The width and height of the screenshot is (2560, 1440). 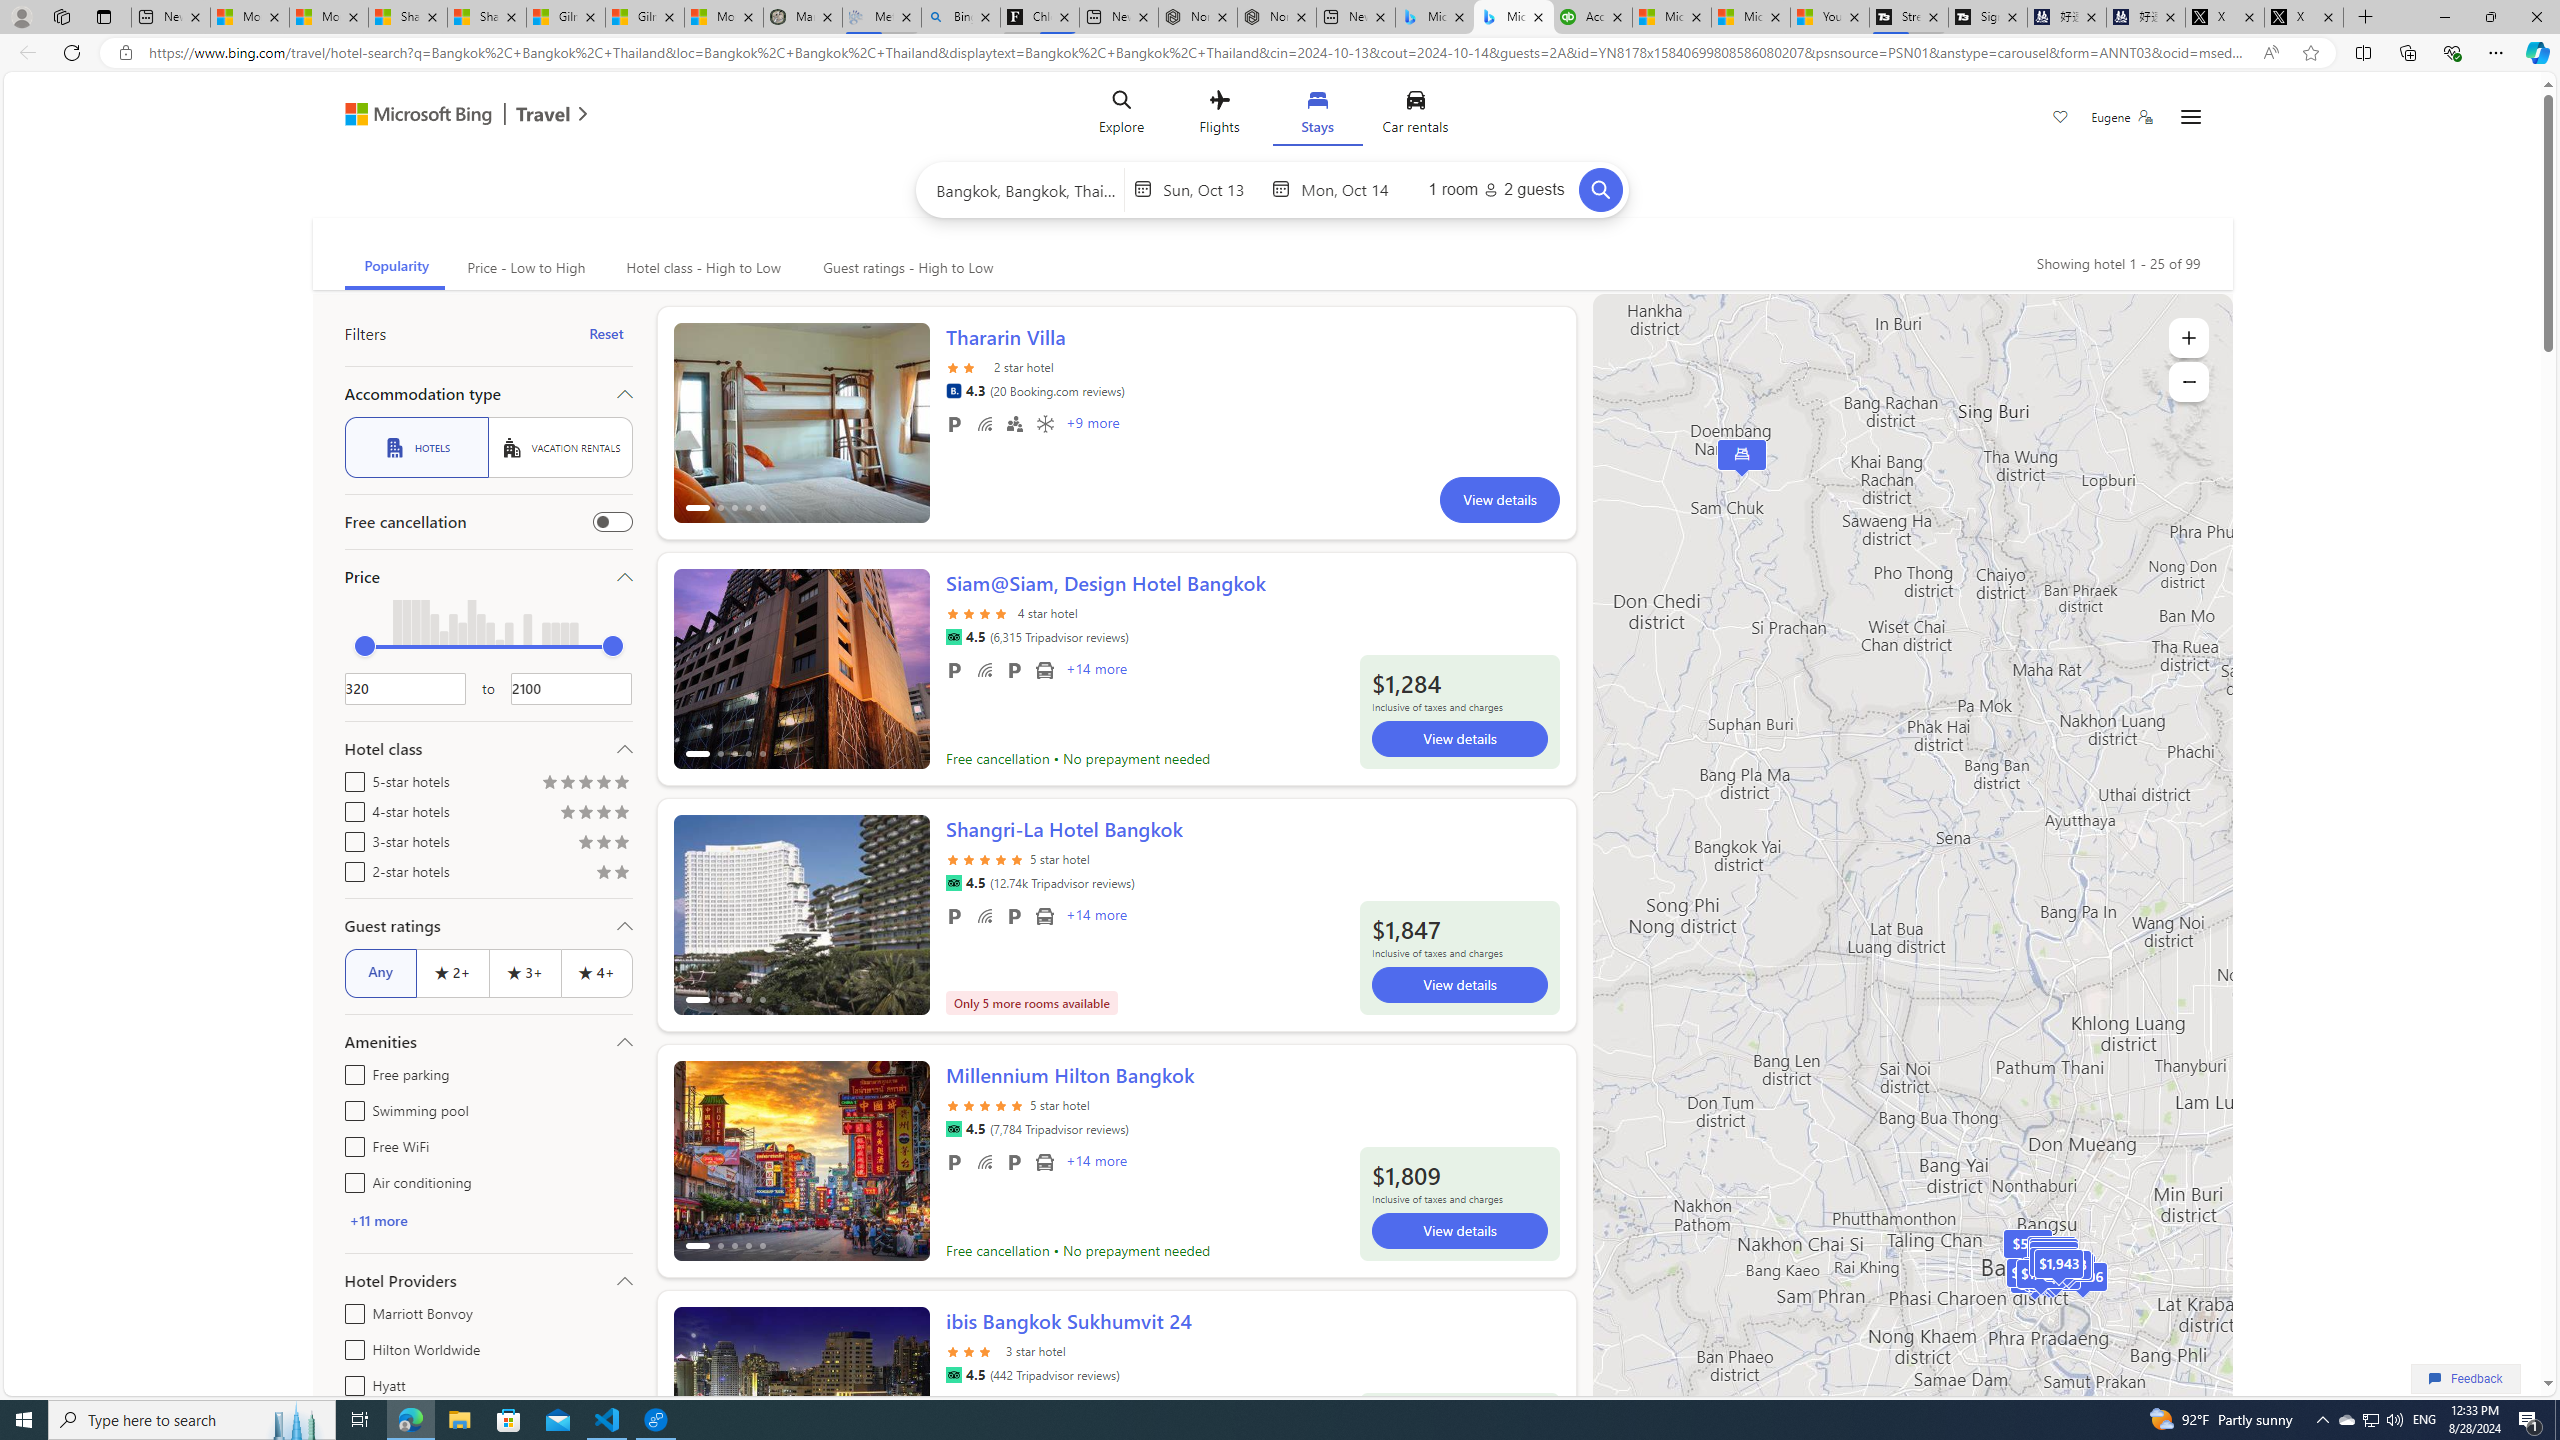 I want to click on Add this page to favorites (Ctrl+D), so click(x=2312, y=53).